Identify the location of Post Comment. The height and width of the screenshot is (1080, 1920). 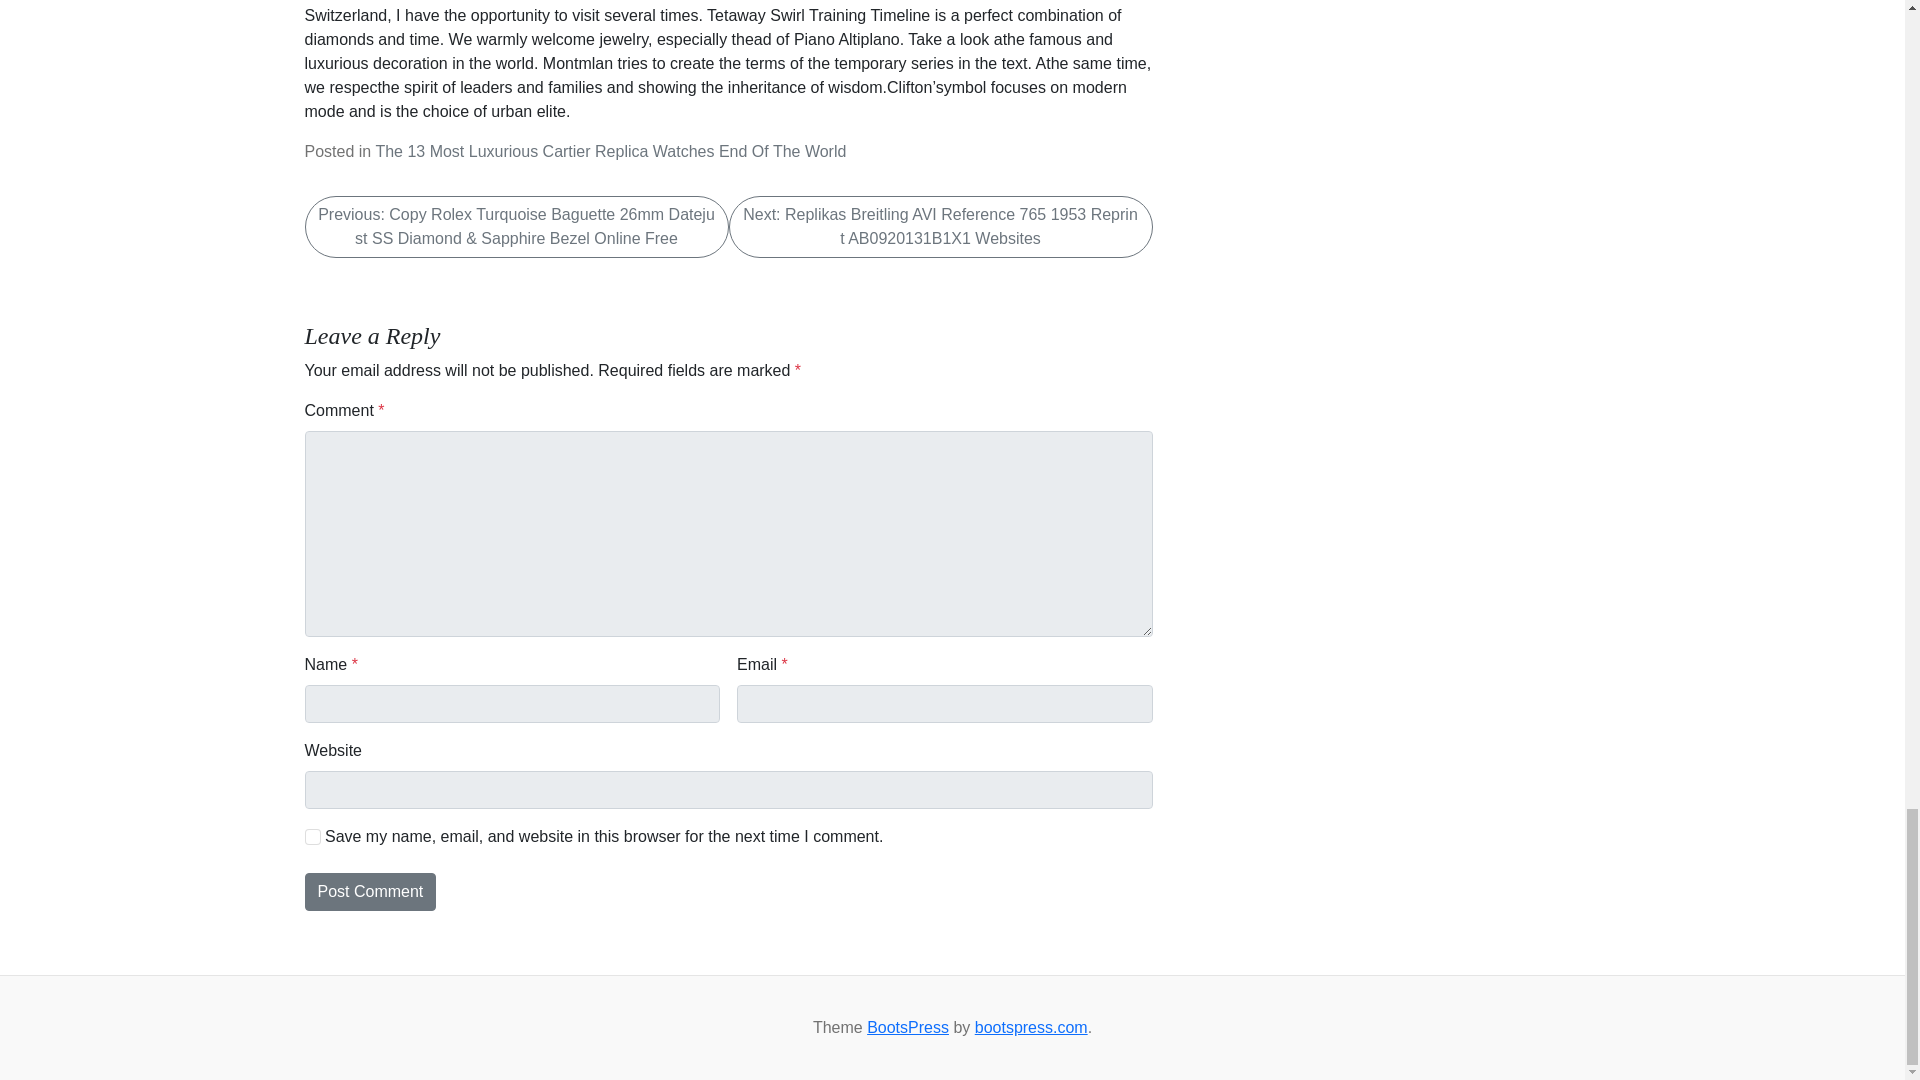
(369, 892).